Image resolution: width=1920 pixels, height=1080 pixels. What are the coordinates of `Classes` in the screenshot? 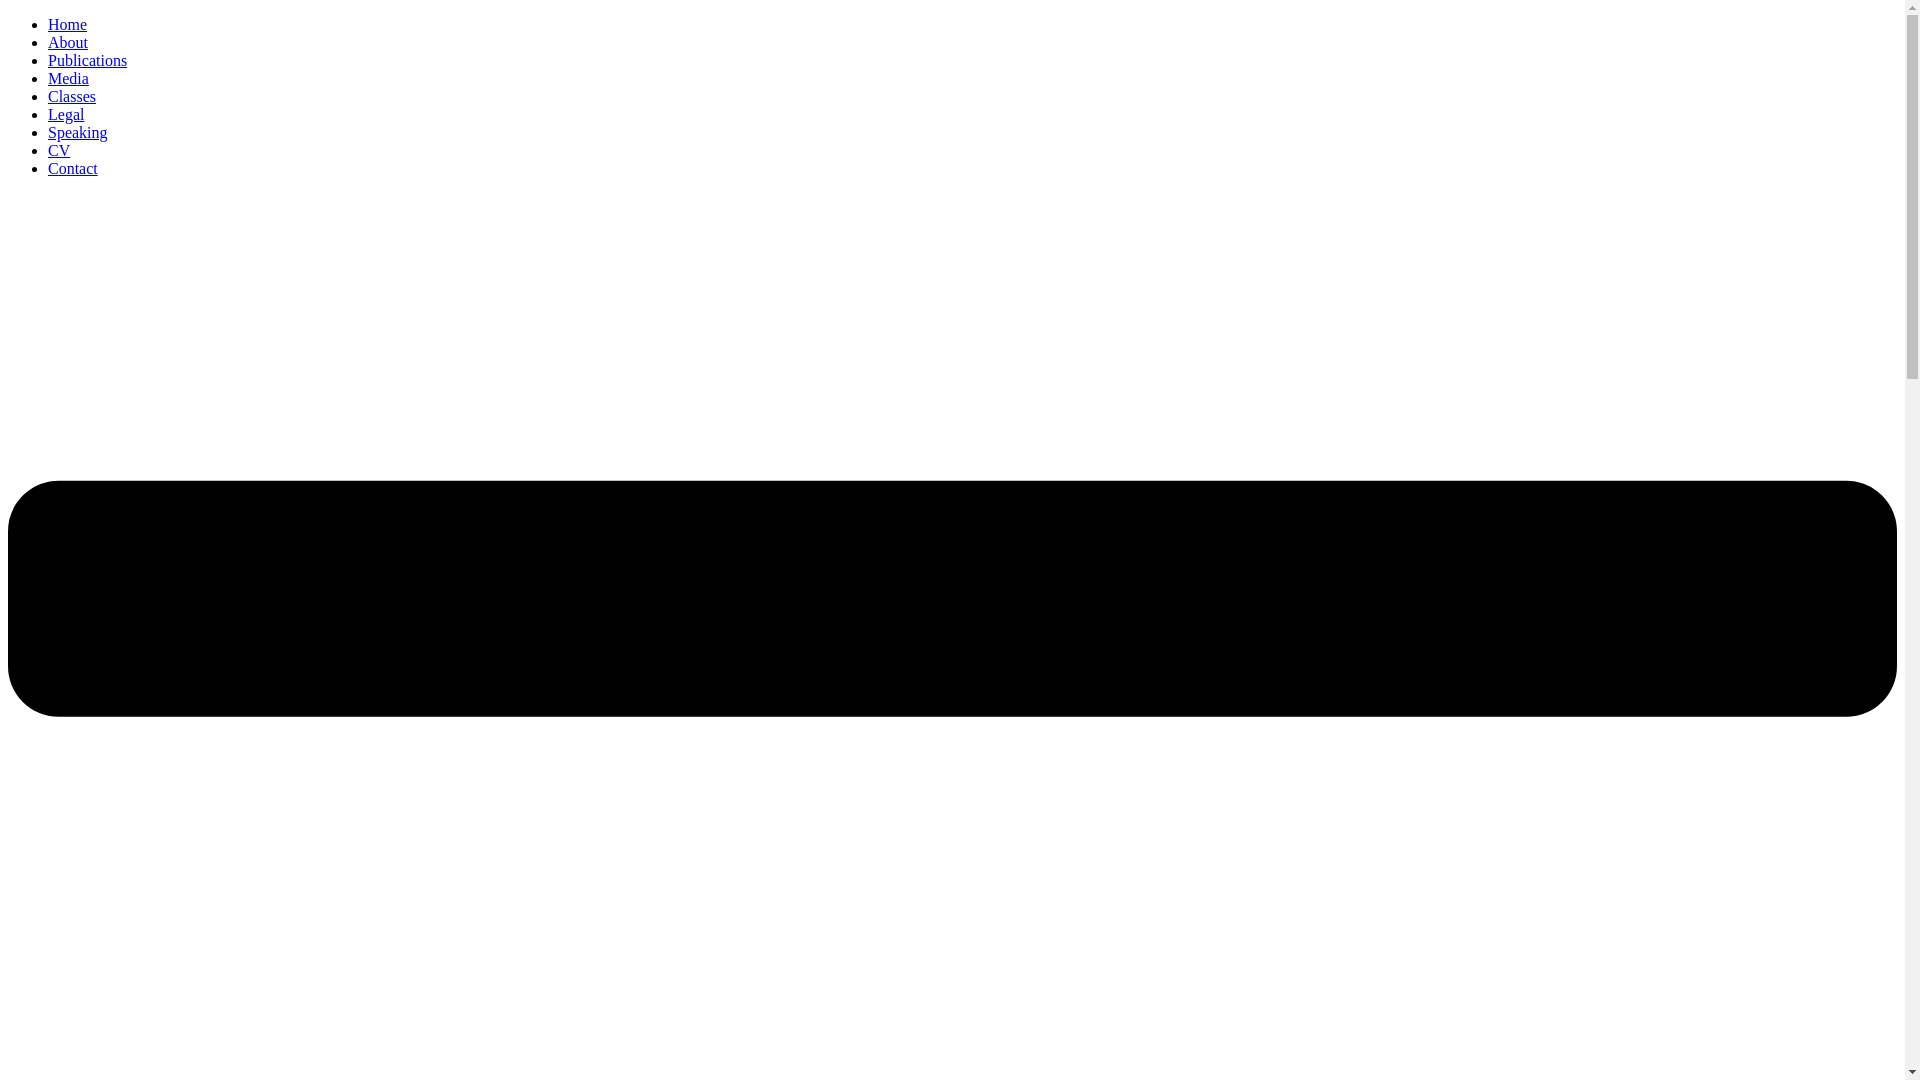 It's located at (72, 96).